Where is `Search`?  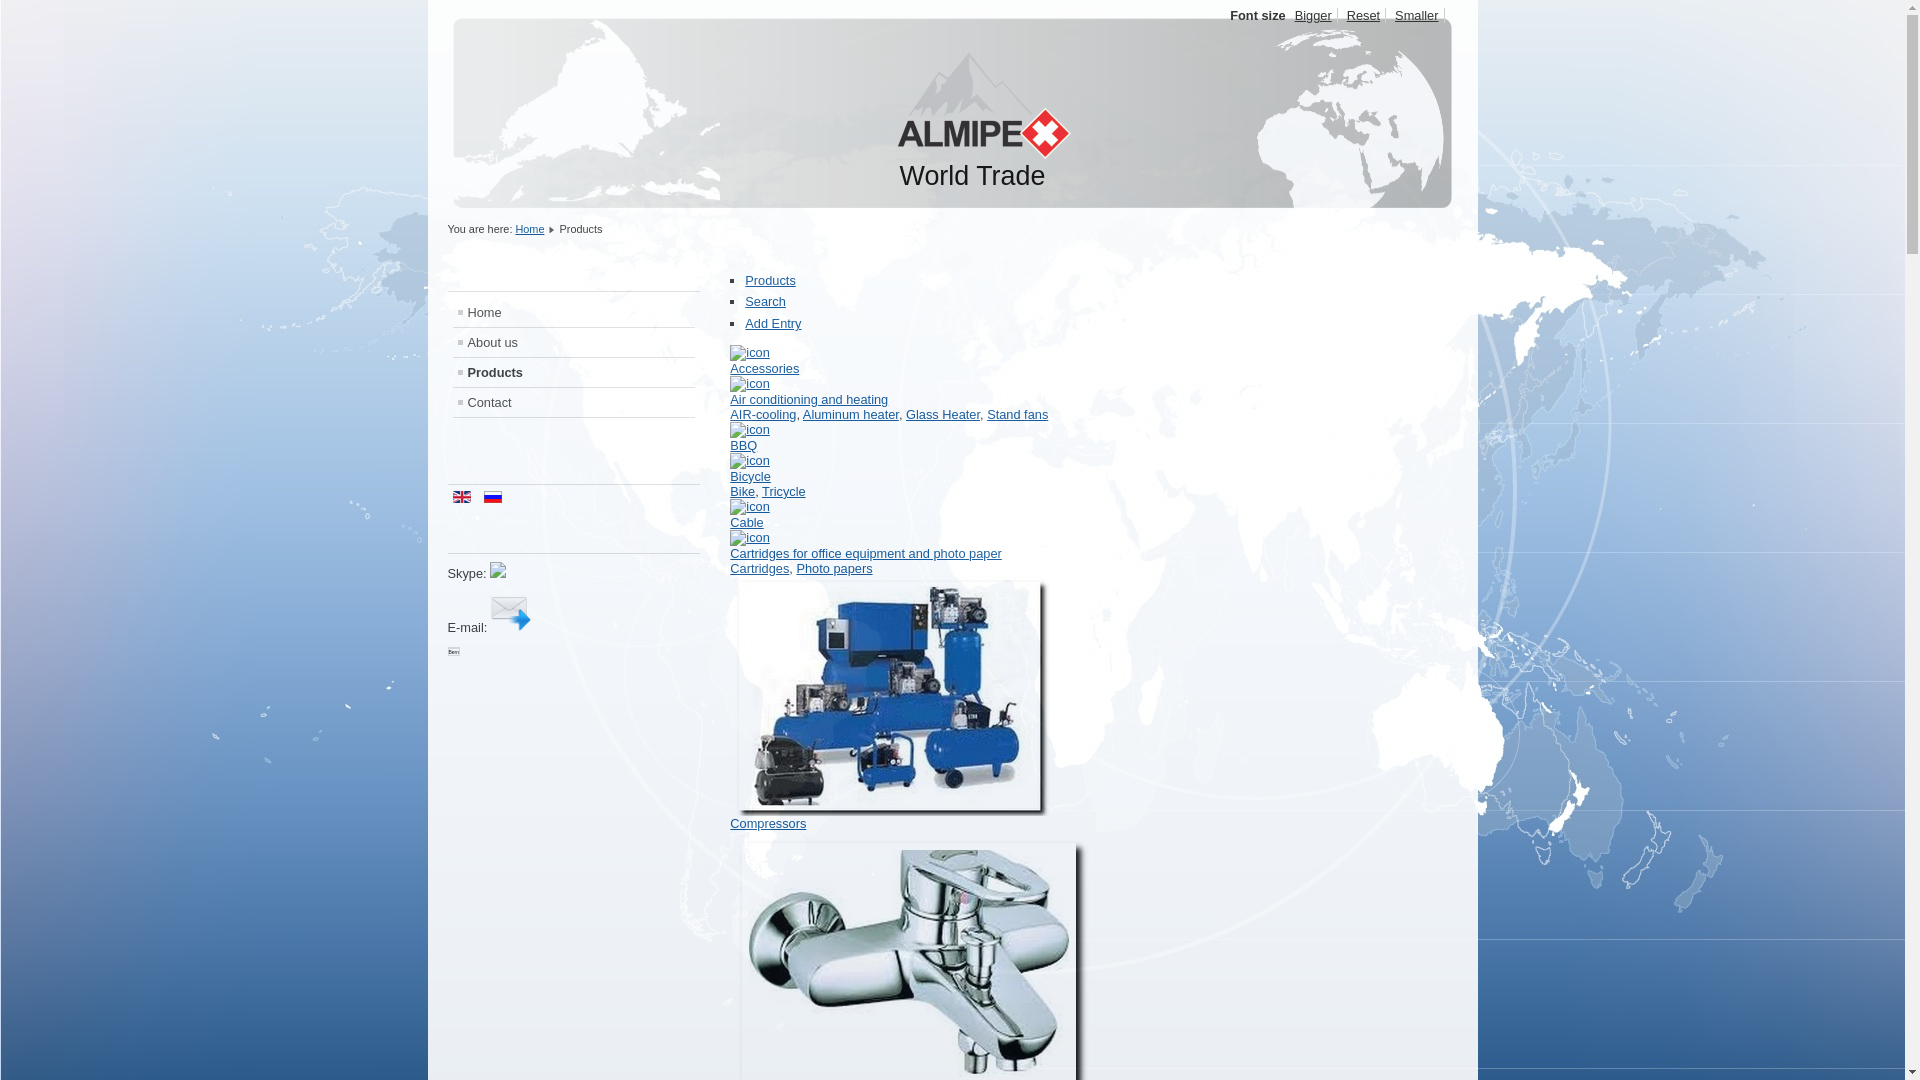
Search is located at coordinates (766, 302).